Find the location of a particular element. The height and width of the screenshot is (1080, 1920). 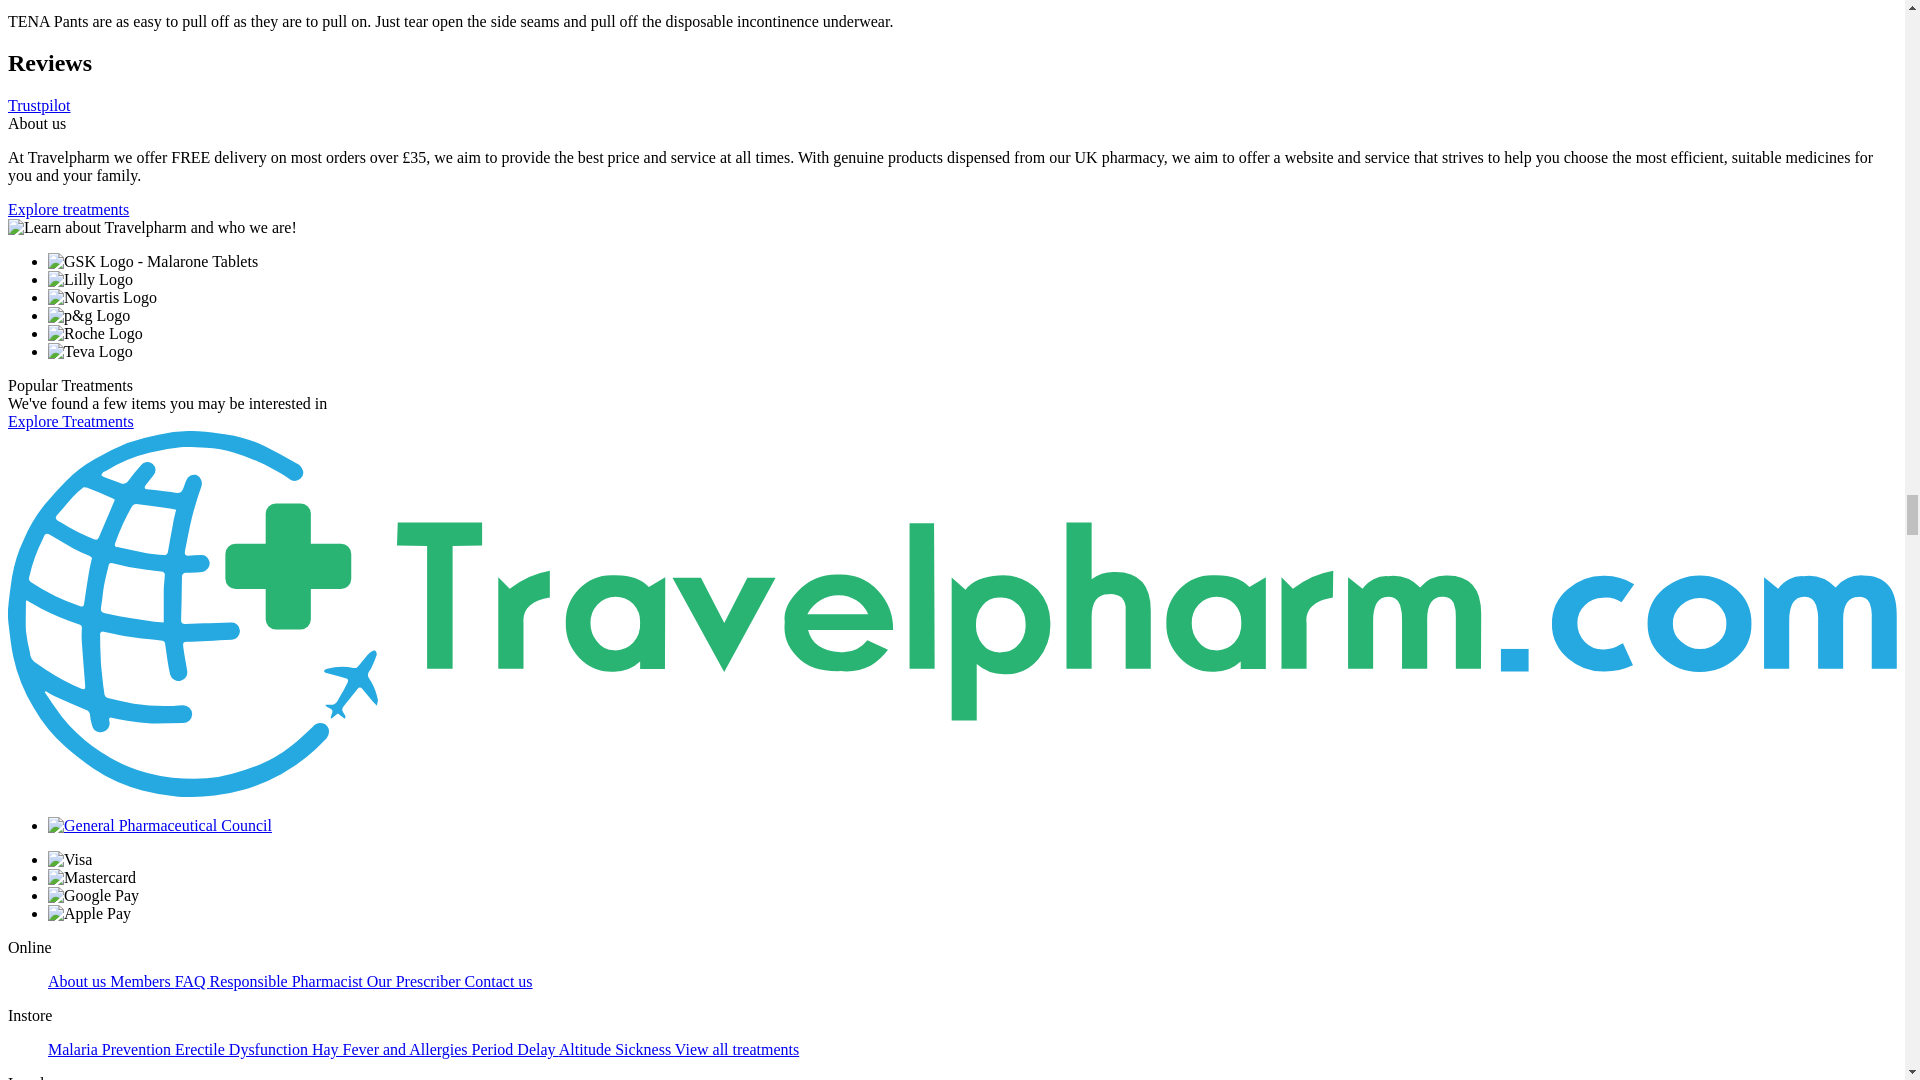

General Pharmaceutical Council is located at coordinates (160, 824).